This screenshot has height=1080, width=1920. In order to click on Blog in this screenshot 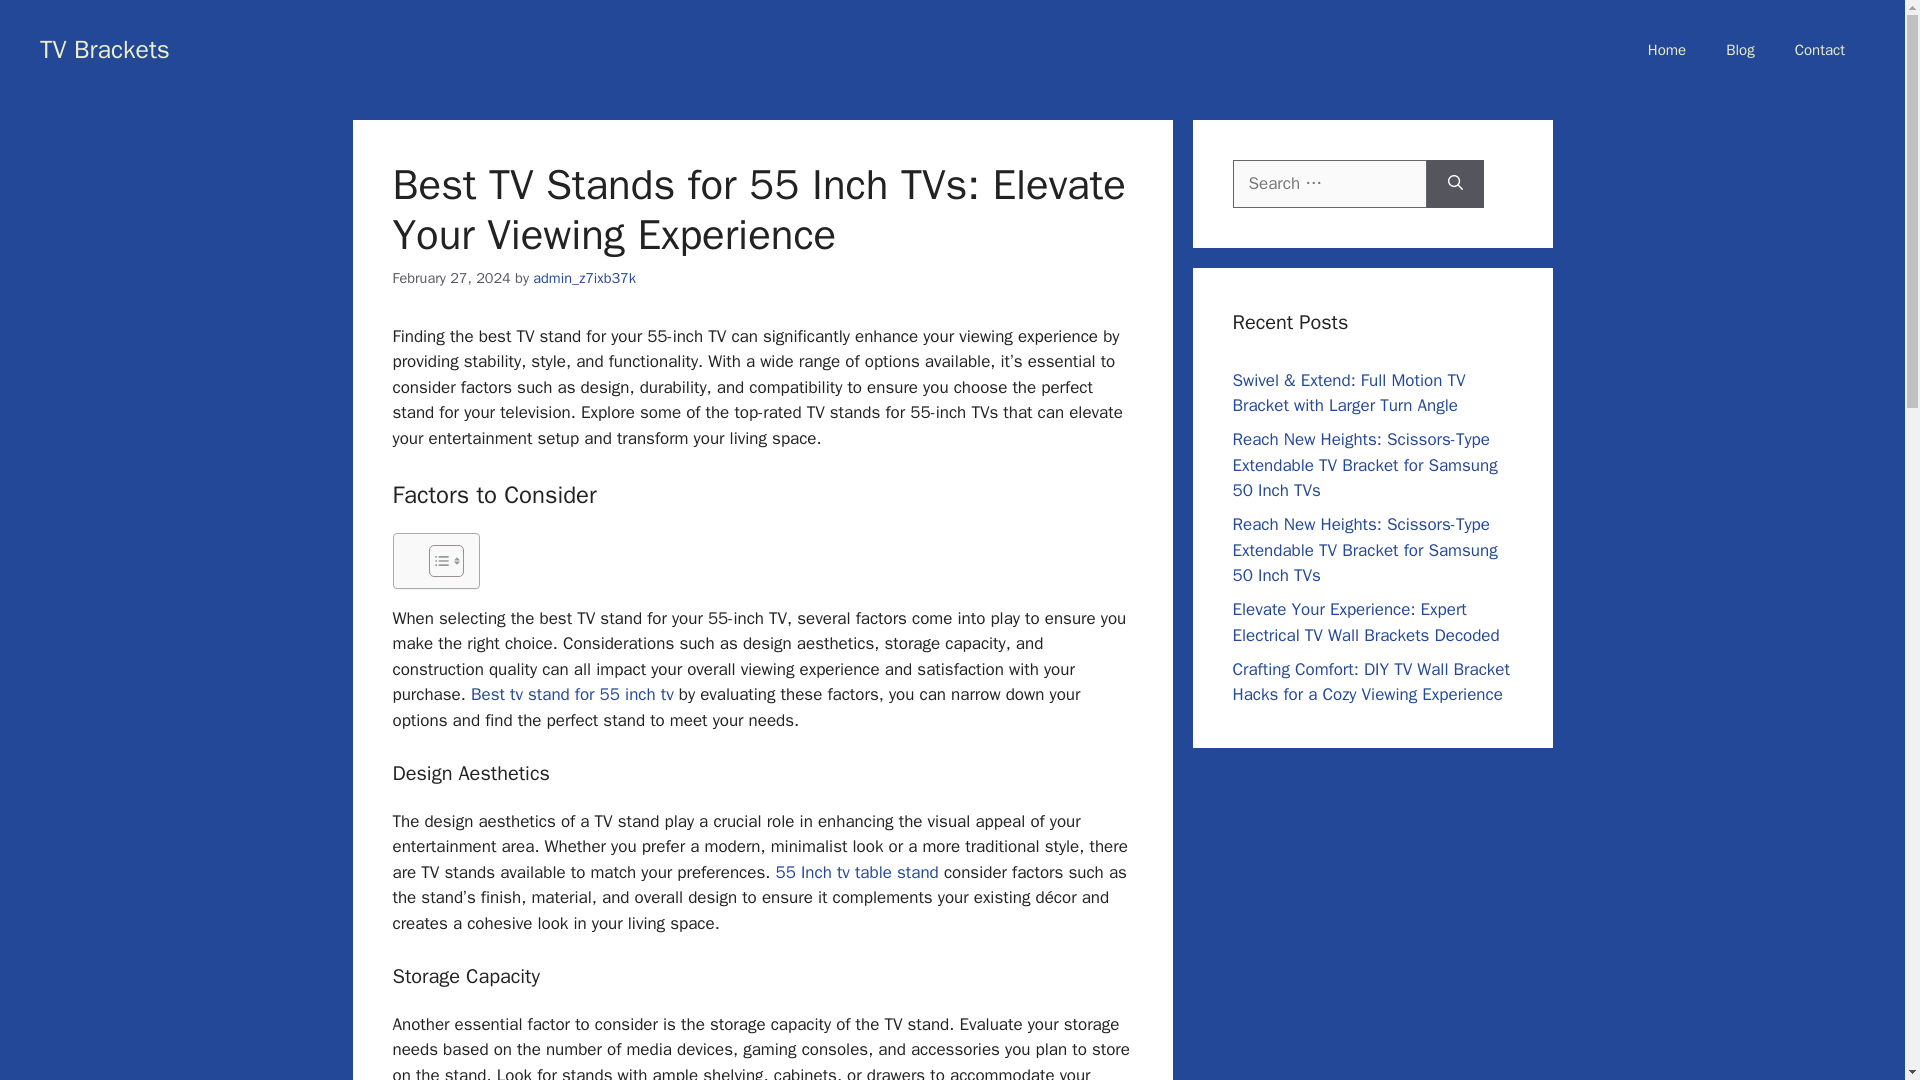, I will do `click(1740, 50)`.